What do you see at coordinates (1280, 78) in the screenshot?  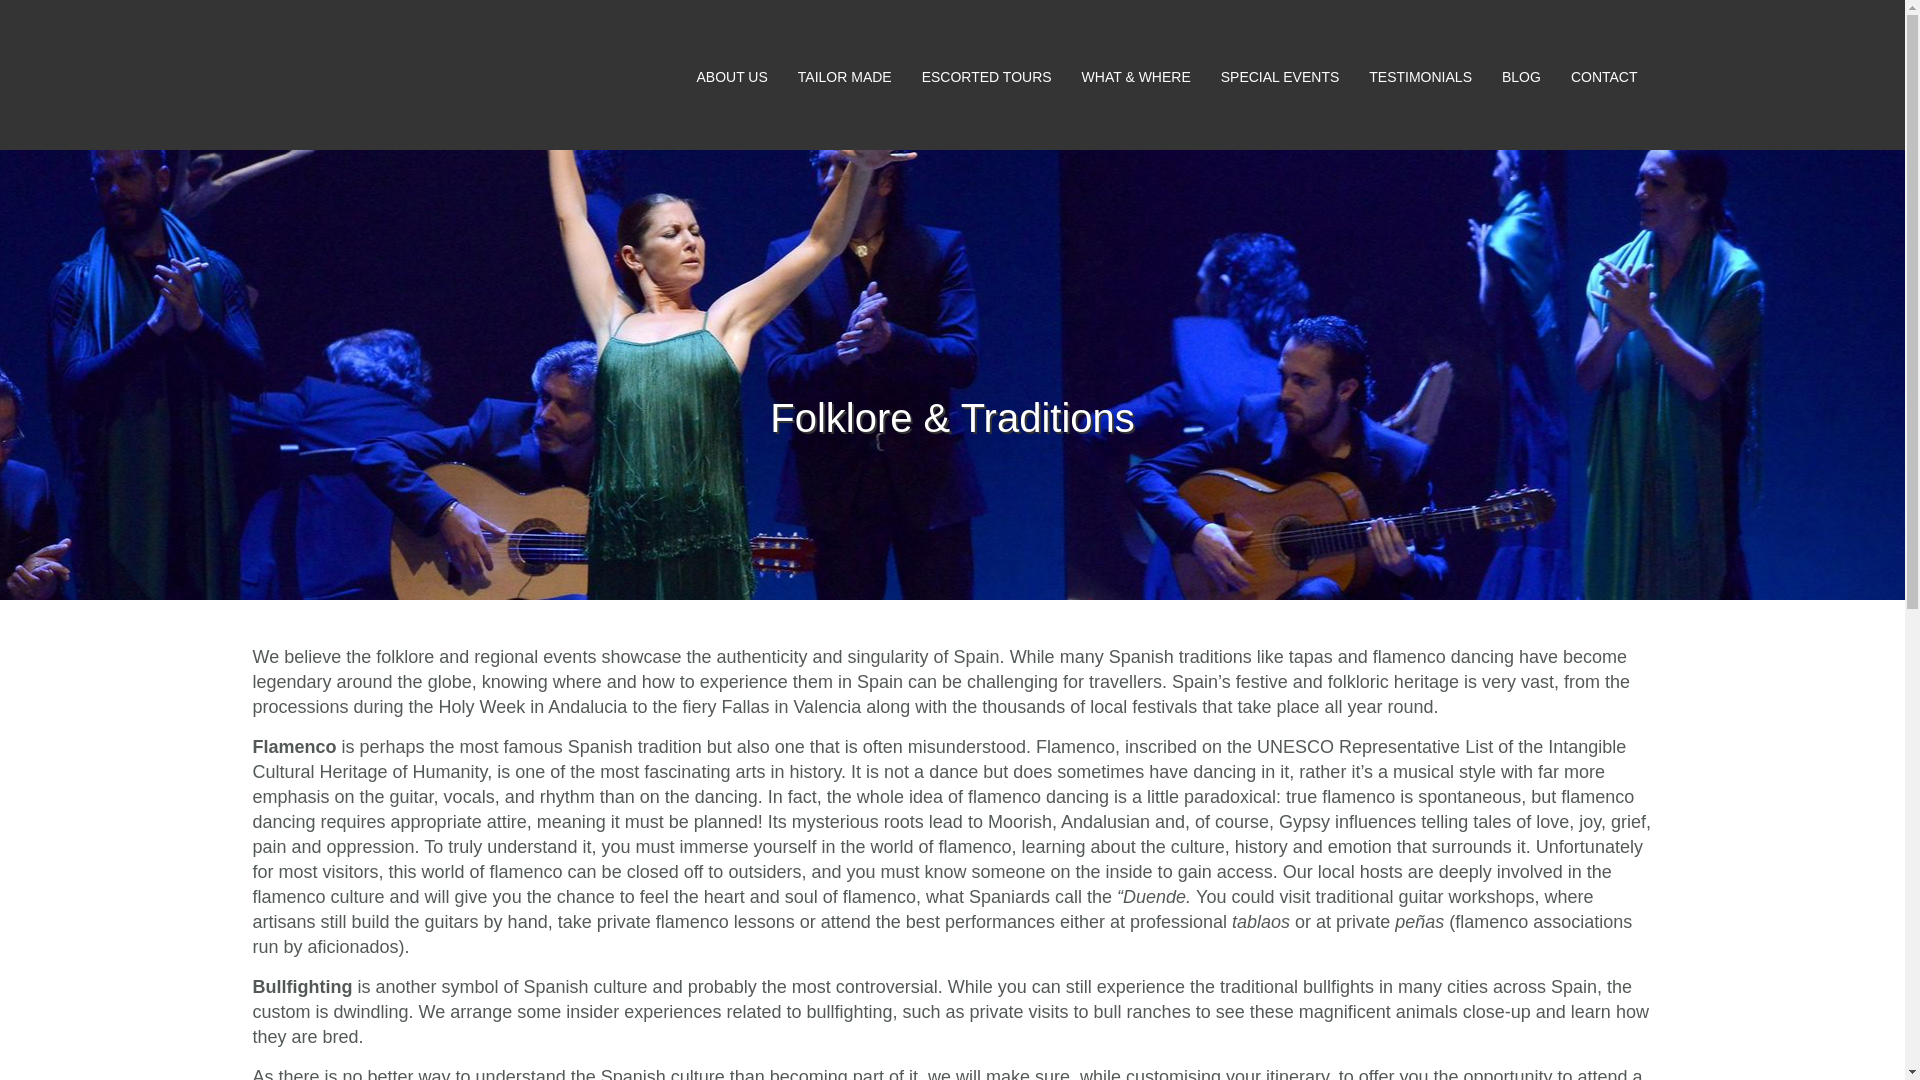 I see `SPECIAL EVENTS` at bounding box center [1280, 78].